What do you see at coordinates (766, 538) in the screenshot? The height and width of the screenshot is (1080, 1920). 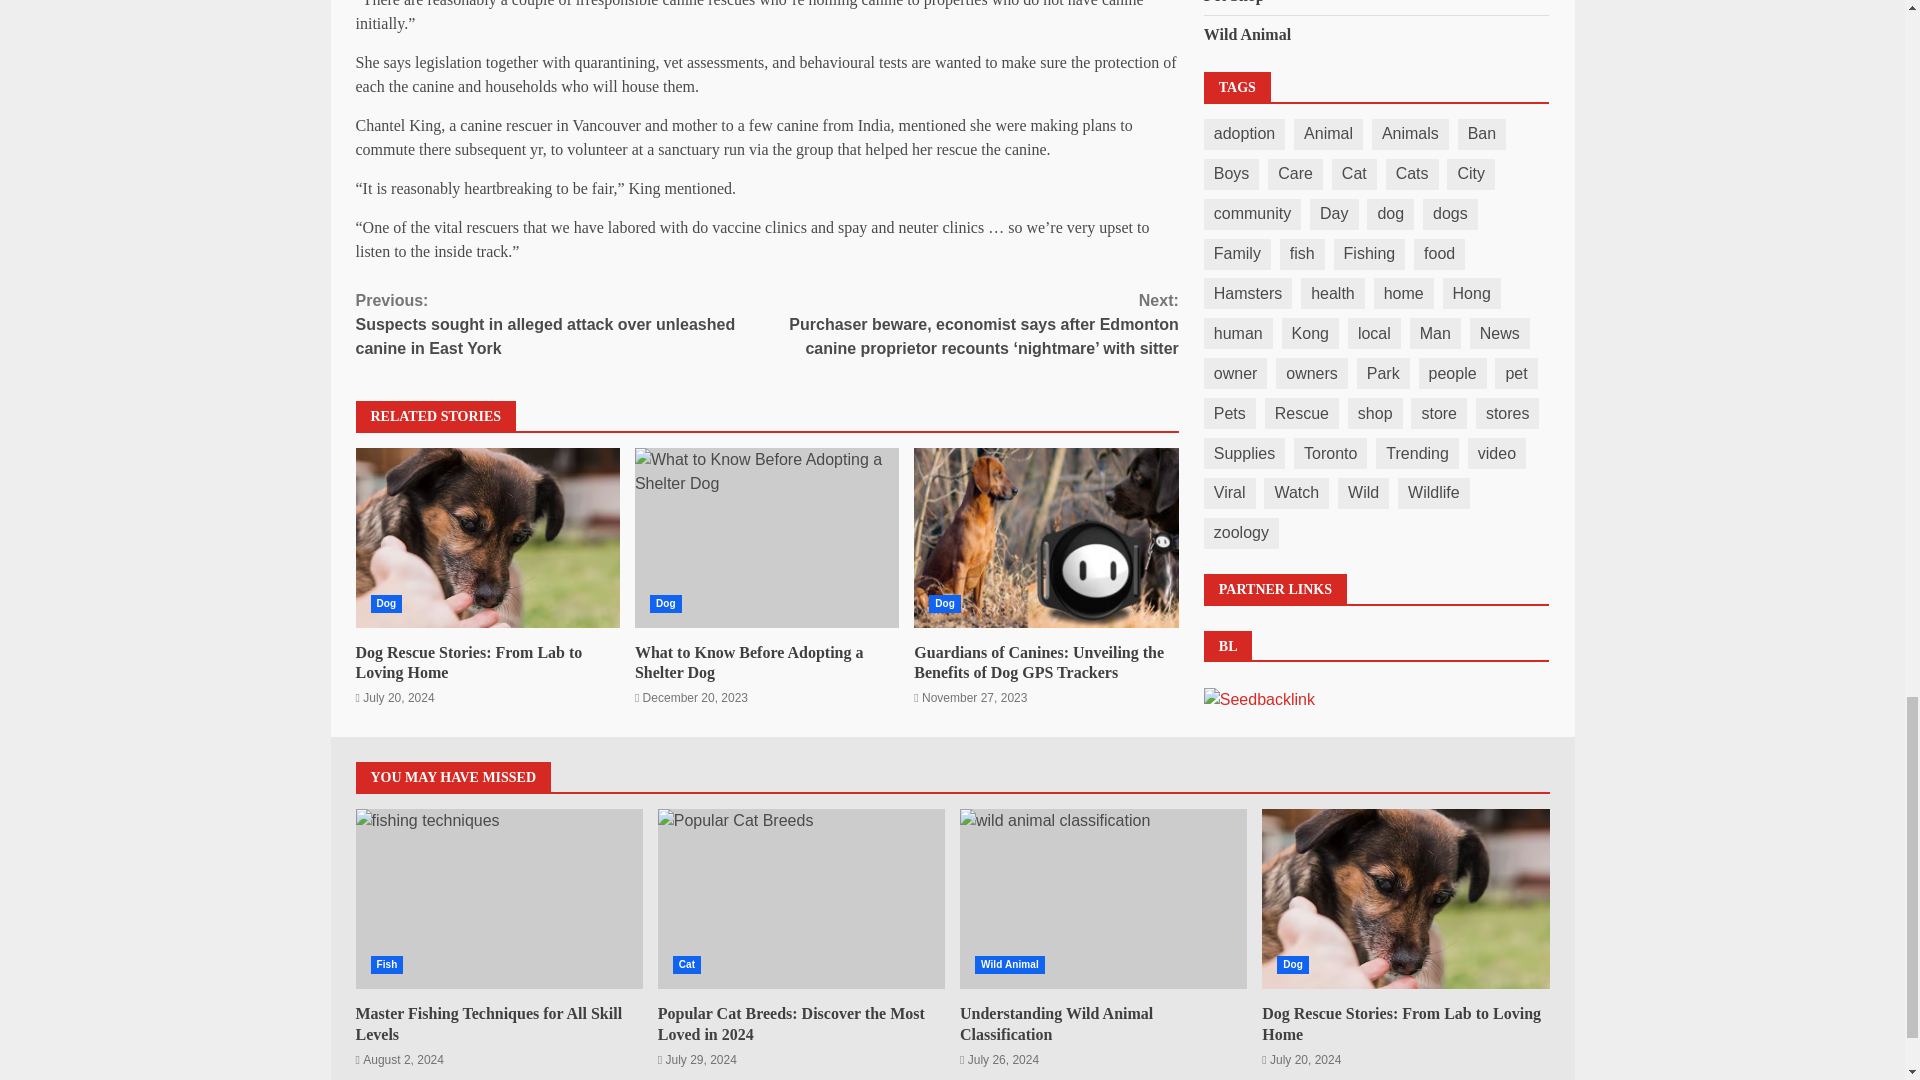 I see `What to Know Before Adopting a Shelter Dog` at bounding box center [766, 538].